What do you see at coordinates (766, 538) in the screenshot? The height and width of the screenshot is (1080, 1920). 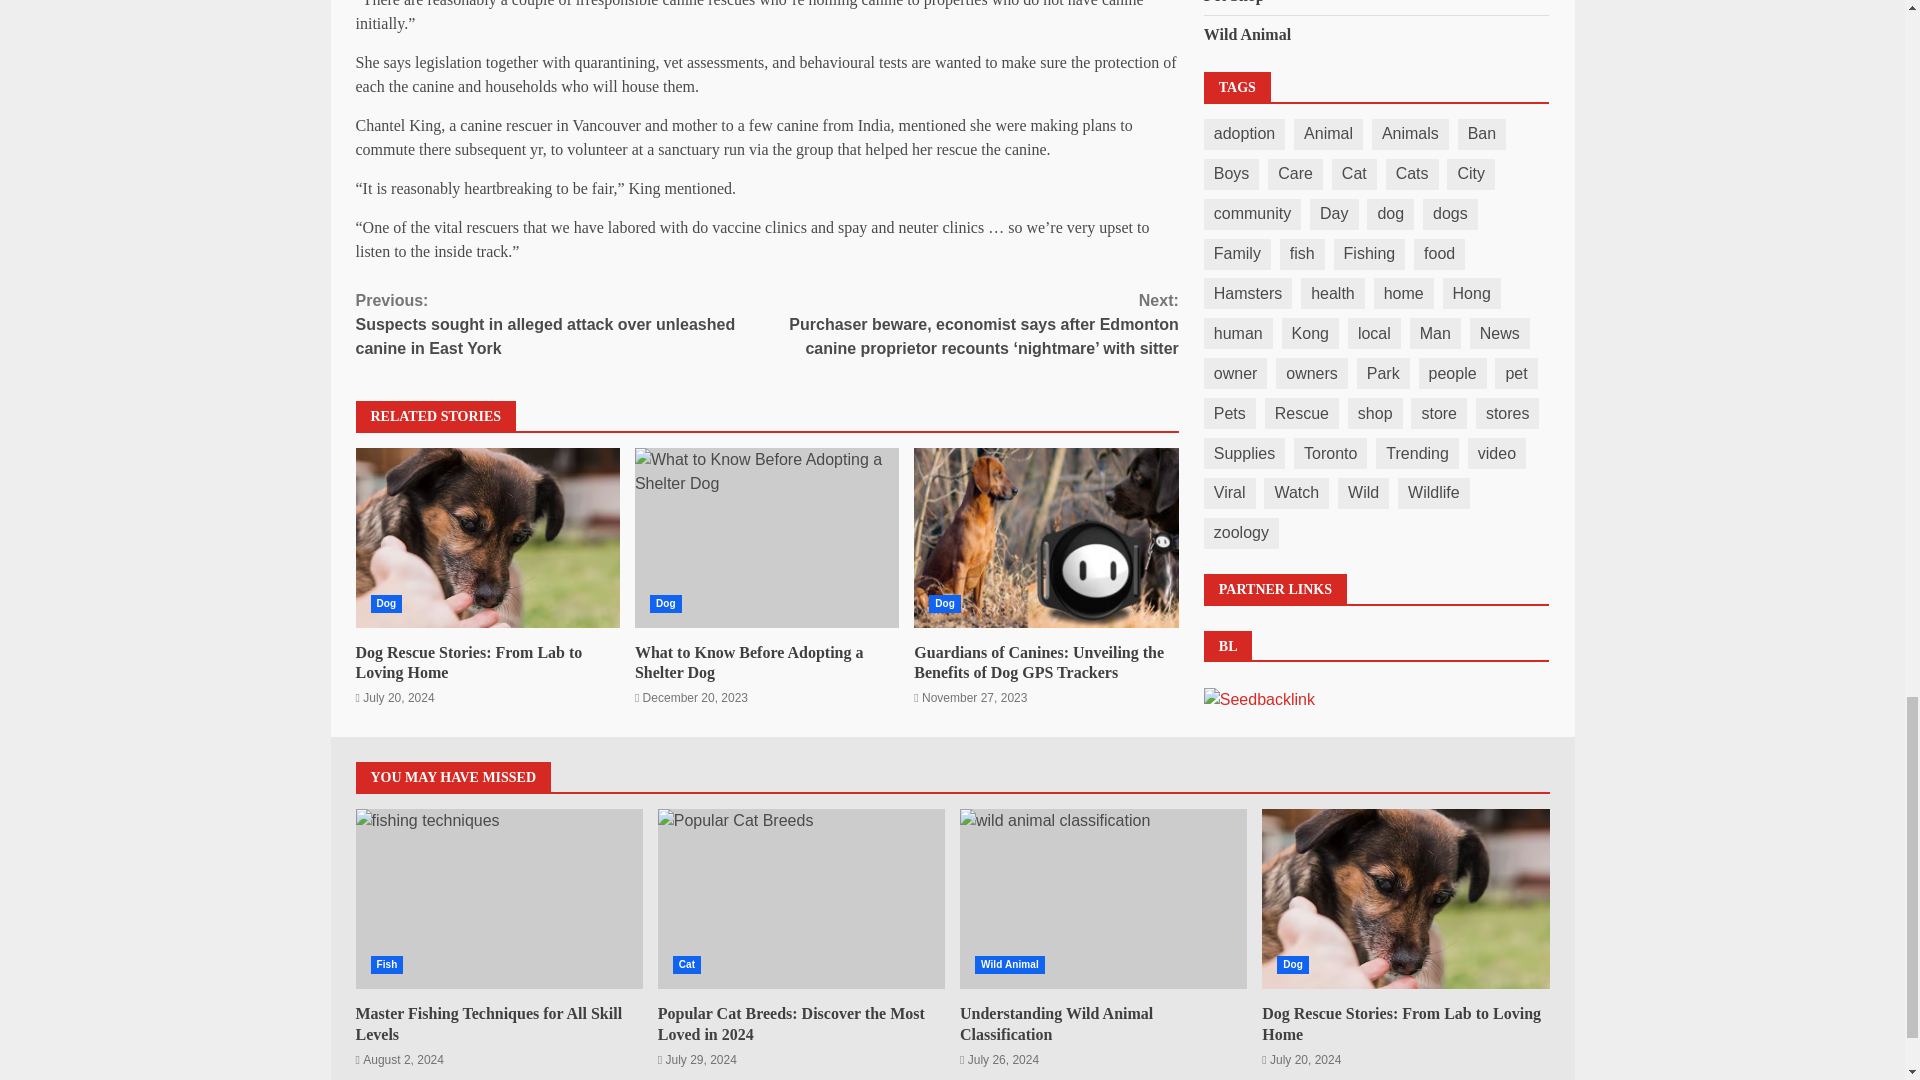 I see `What to Know Before Adopting a Shelter Dog` at bounding box center [766, 538].